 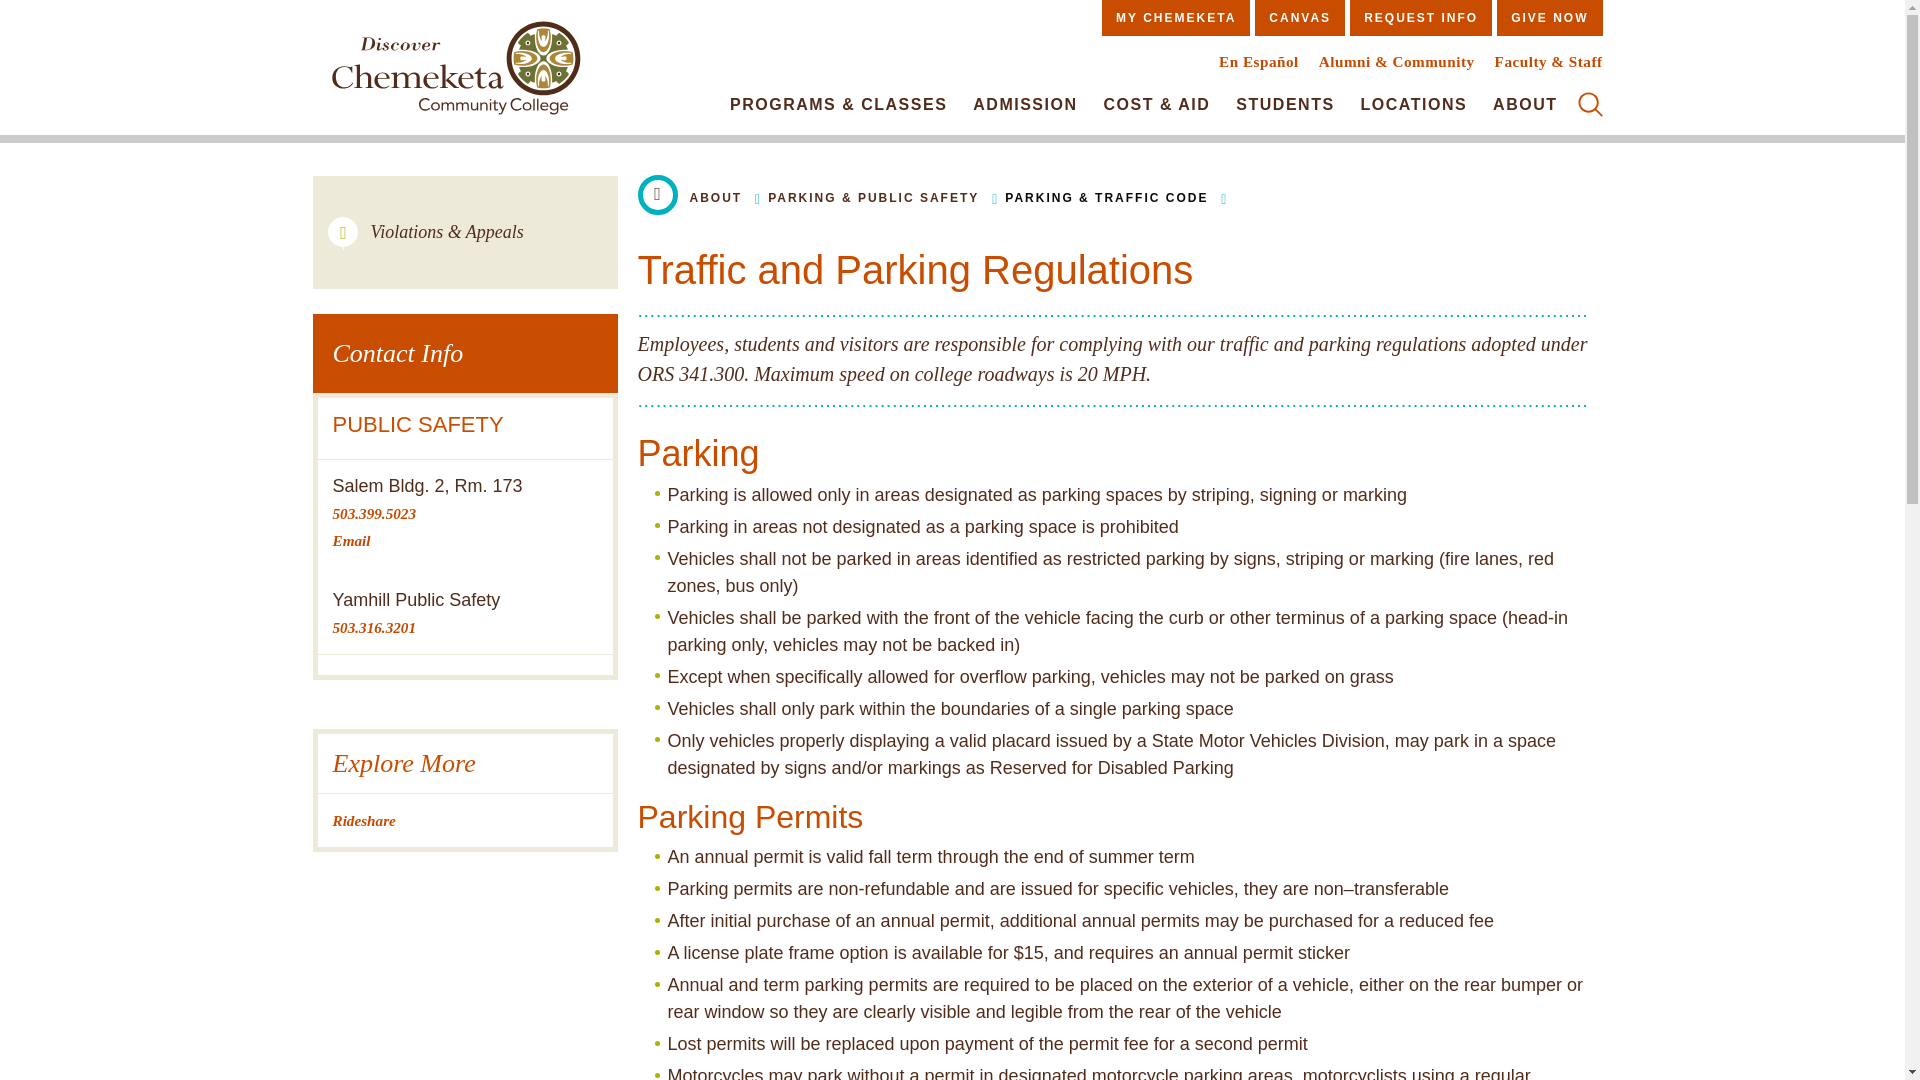 What do you see at coordinates (1025, 104) in the screenshot?
I see `ADMISSION` at bounding box center [1025, 104].